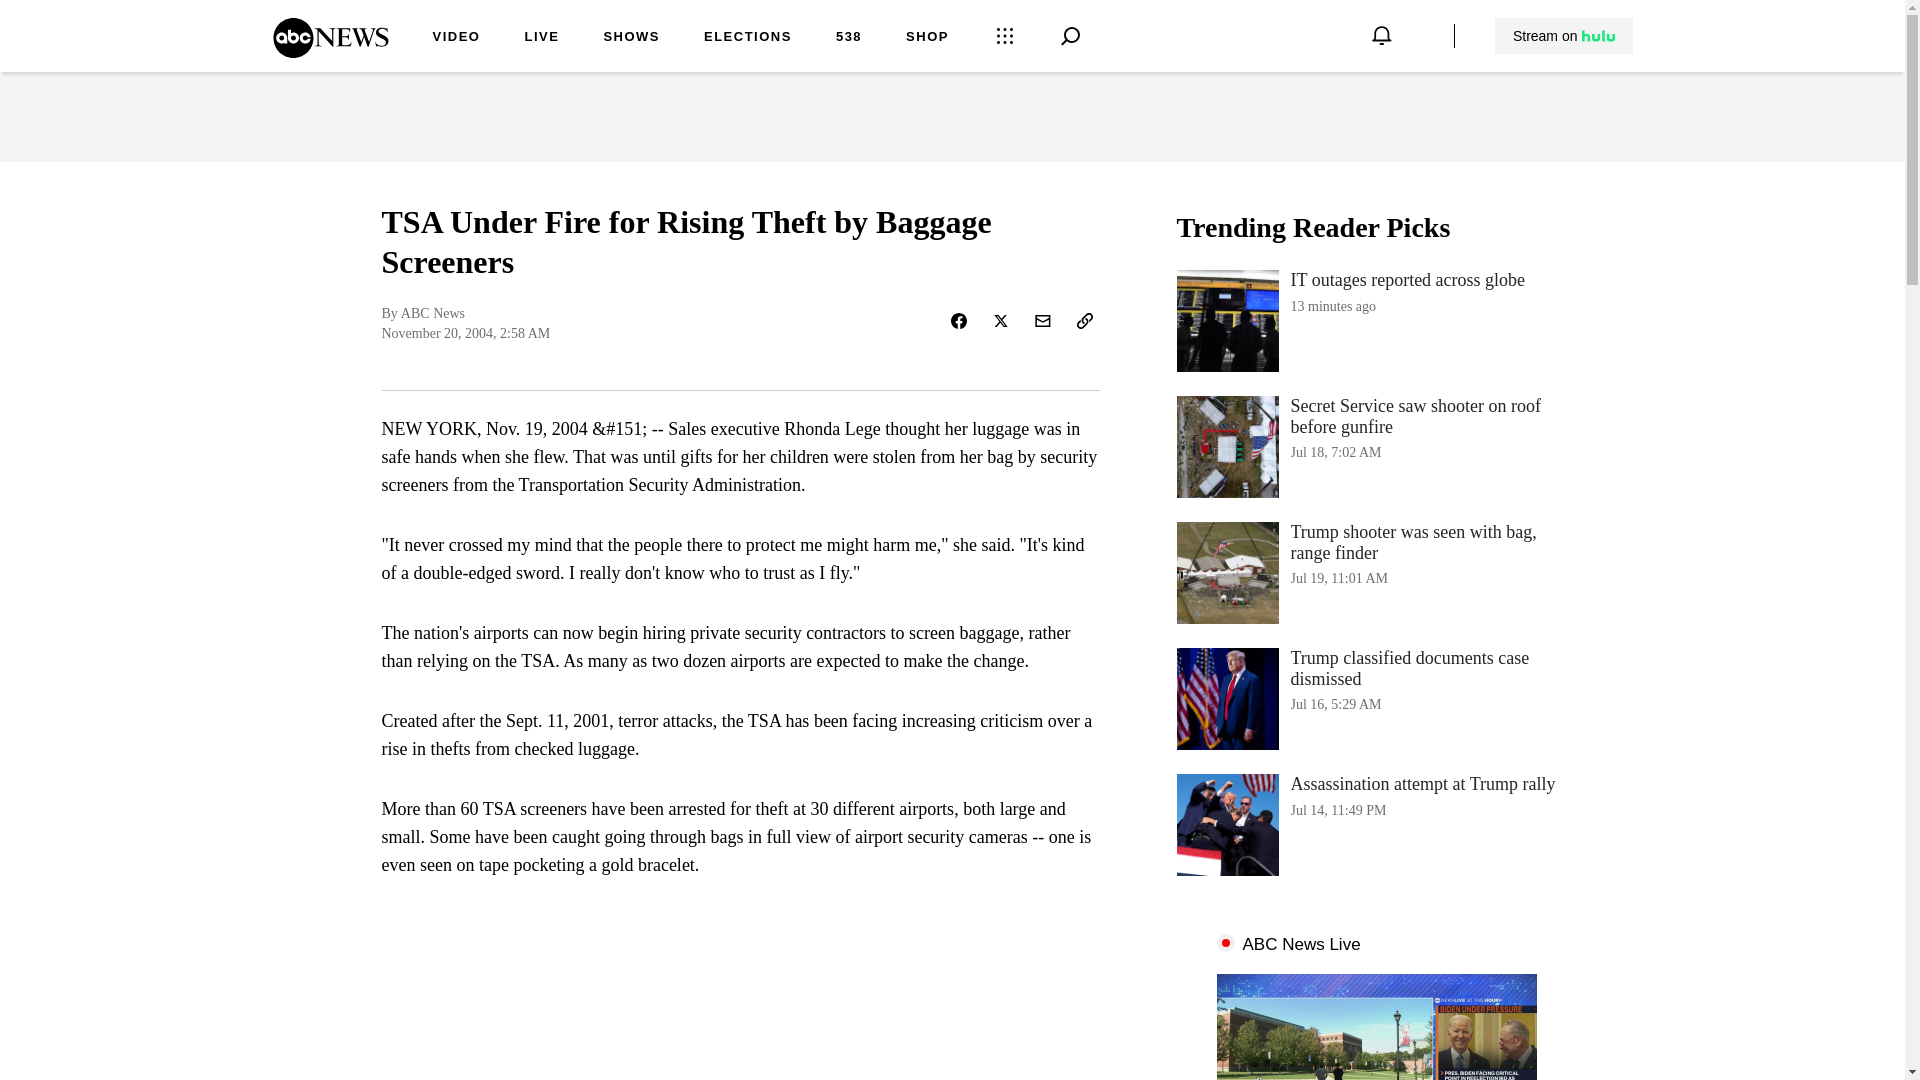 The height and width of the screenshot is (1080, 1920). What do you see at coordinates (1376, 320) in the screenshot?
I see `Stream on` at bounding box center [1376, 320].